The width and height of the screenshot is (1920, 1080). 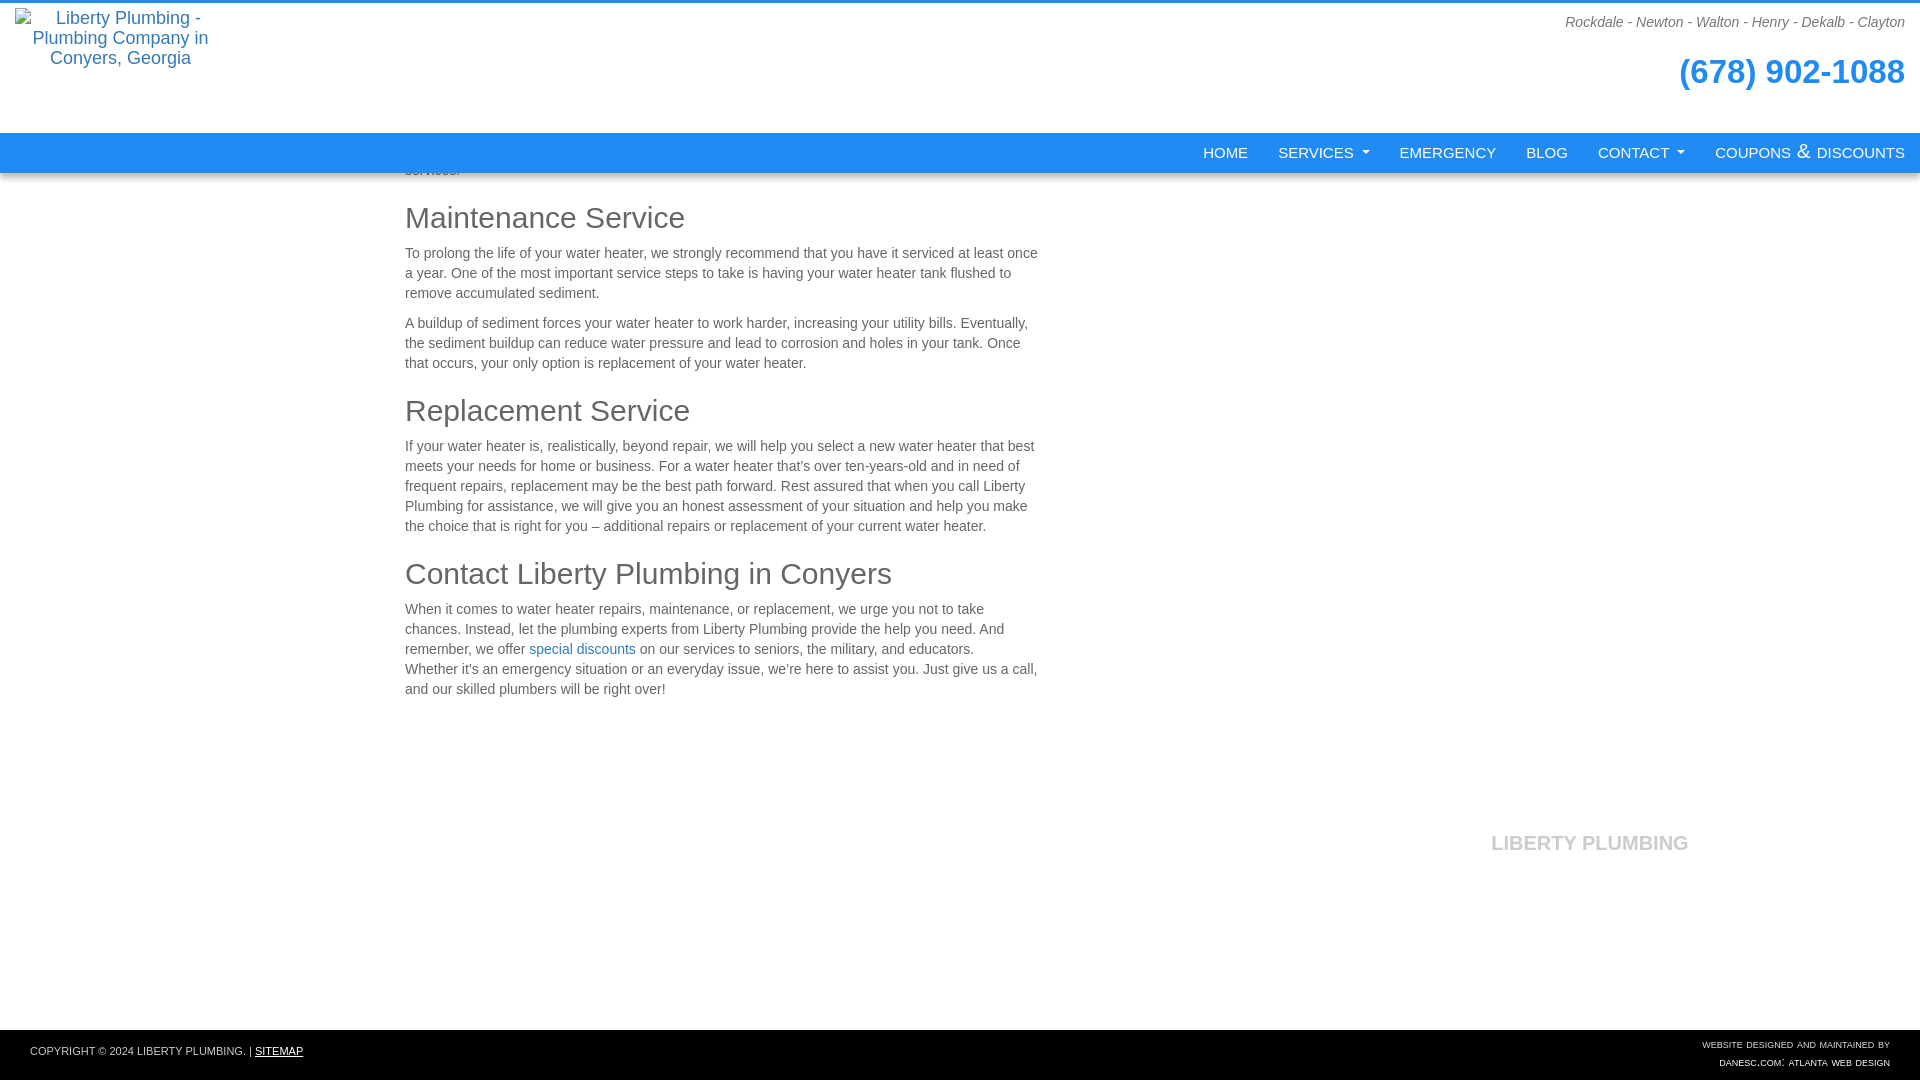 What do you see at coordinates (329, 917) in the screenshot?
I see `Water Leak Detection Services` at bounding box center [329, 917].